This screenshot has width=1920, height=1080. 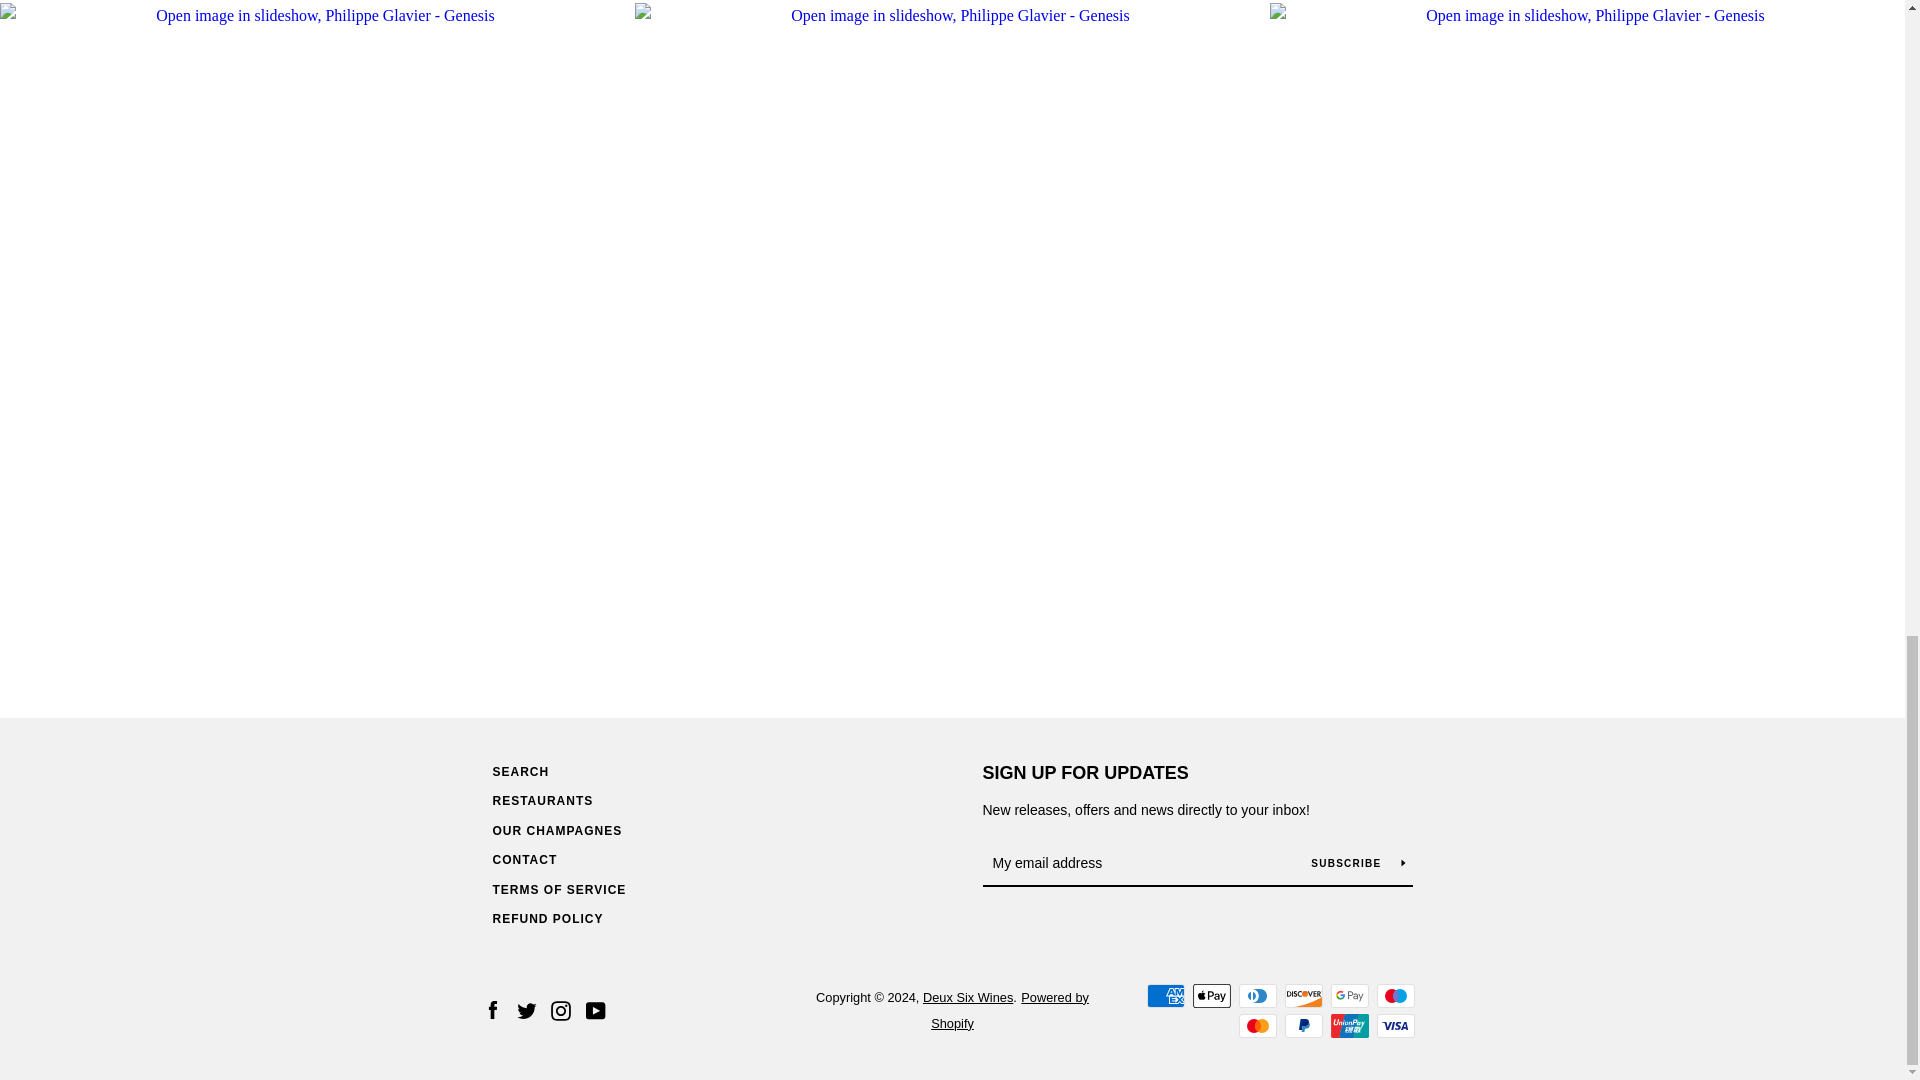 I want to click on Visa, so click(x=1394, y=1026).